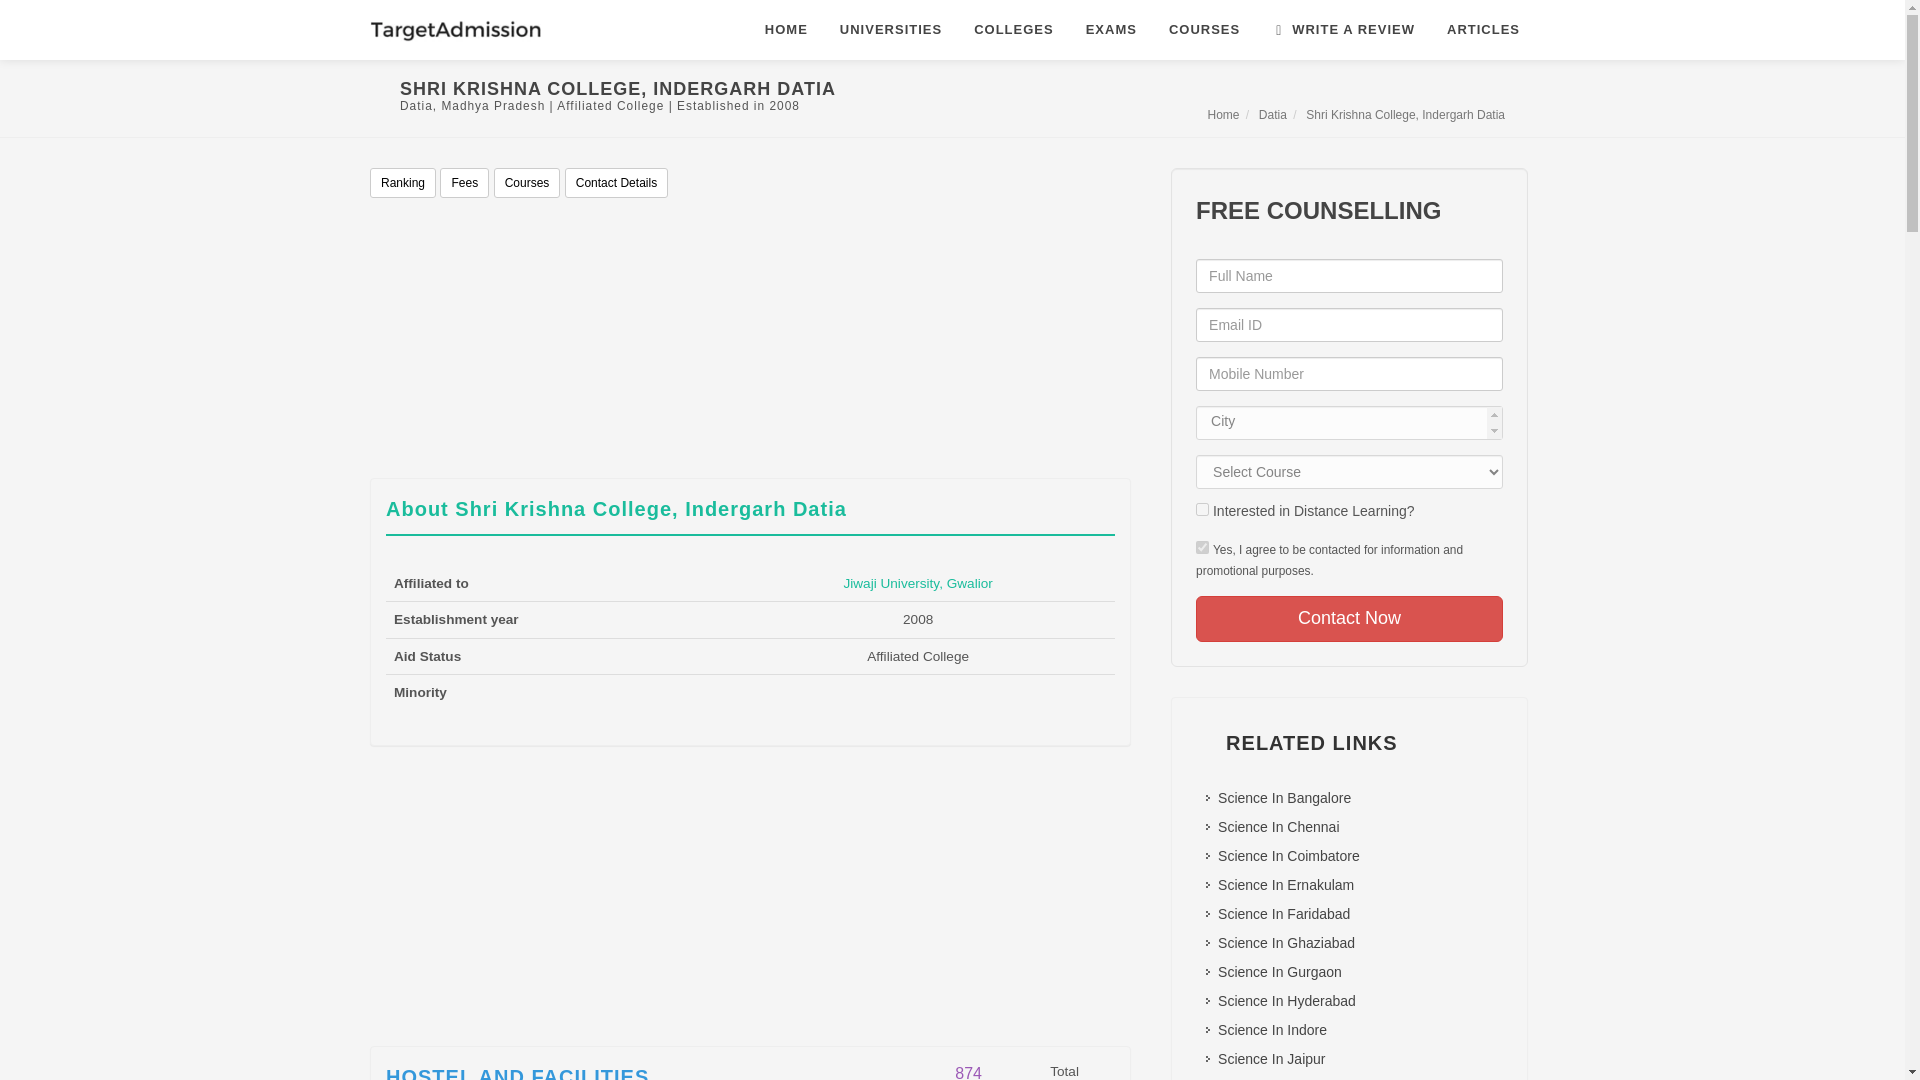 Image resolution: width=1920 pixels, height=1080 pixels. What do you see at coordinates (1202, 548) in the screenshot?
I see `on` at bounding box center [1202, 548].